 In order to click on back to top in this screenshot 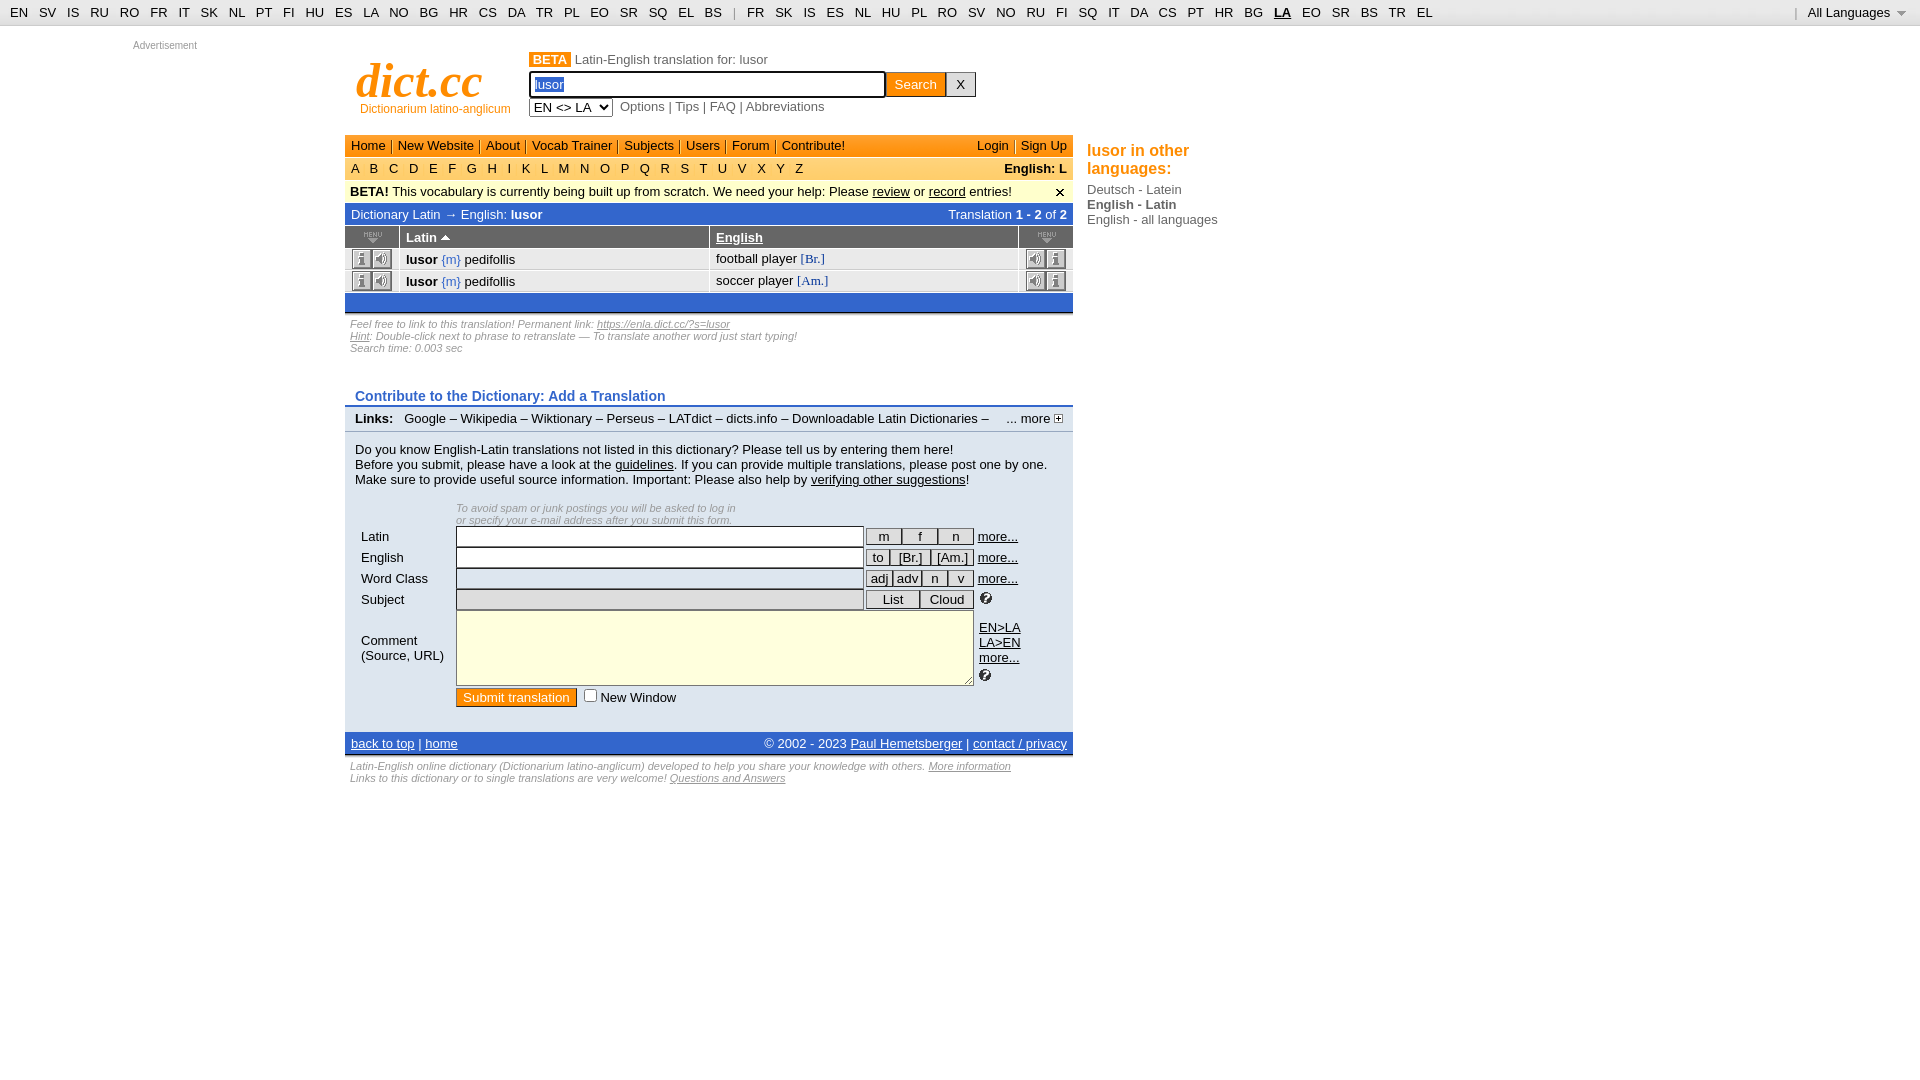, I will do `click(383, 744)`.